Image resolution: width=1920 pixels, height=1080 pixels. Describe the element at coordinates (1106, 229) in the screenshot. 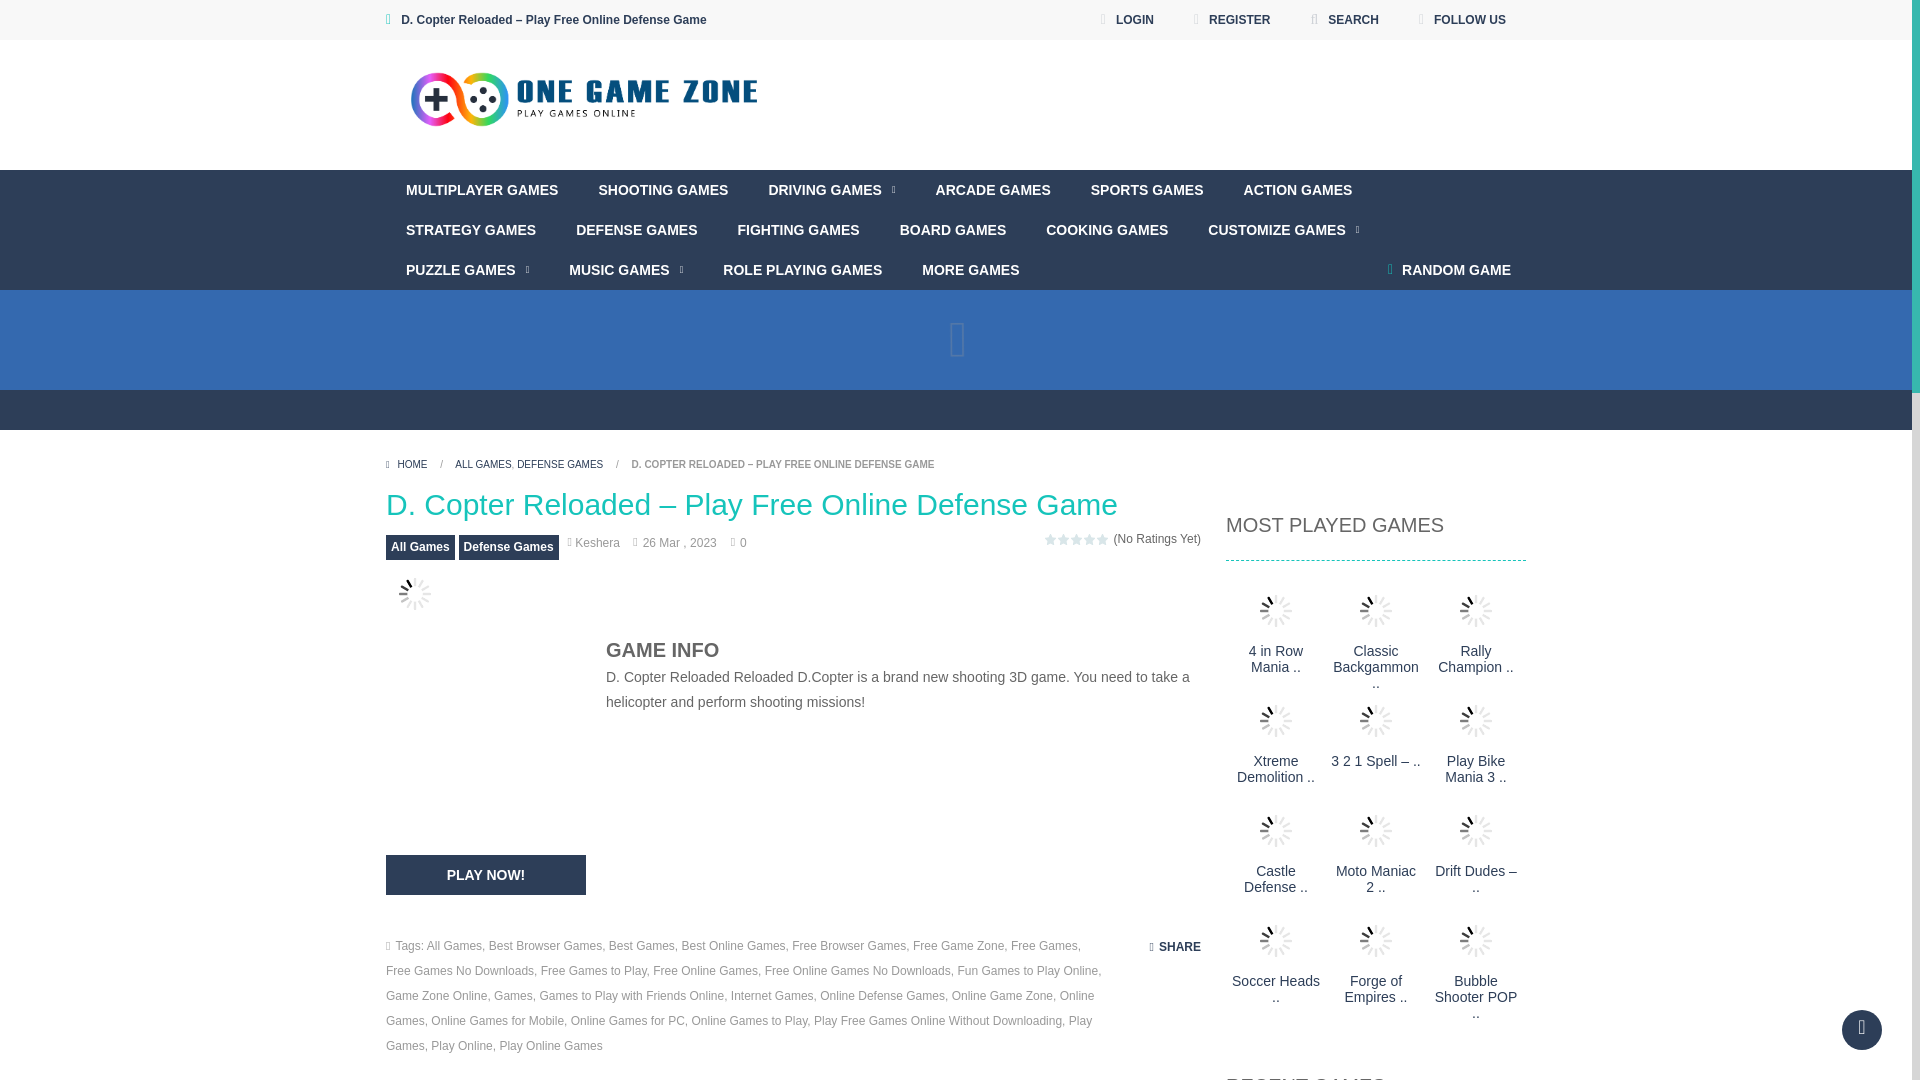

I see `COOKING GAMES` at that location.